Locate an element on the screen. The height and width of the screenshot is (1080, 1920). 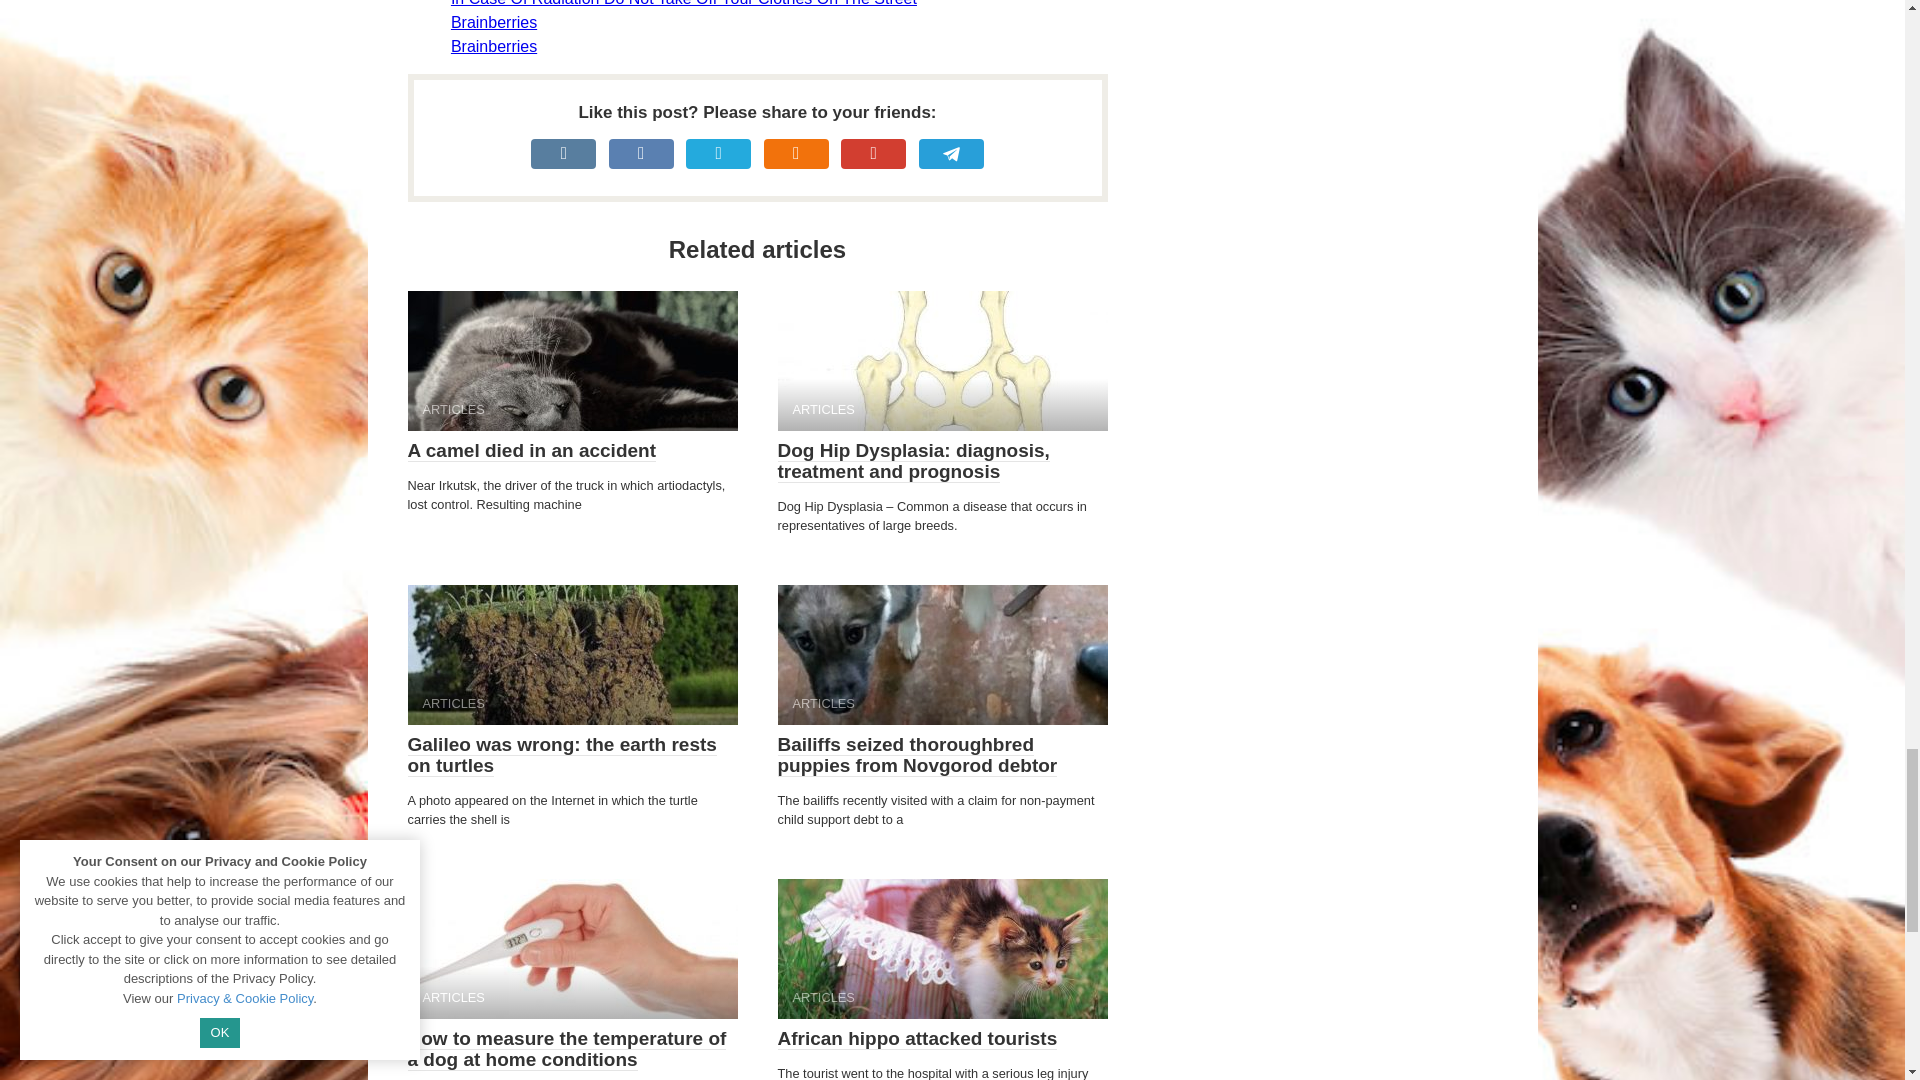
Galileo was wrong: the earth rests on turtles is located at coordinates (562, 755).